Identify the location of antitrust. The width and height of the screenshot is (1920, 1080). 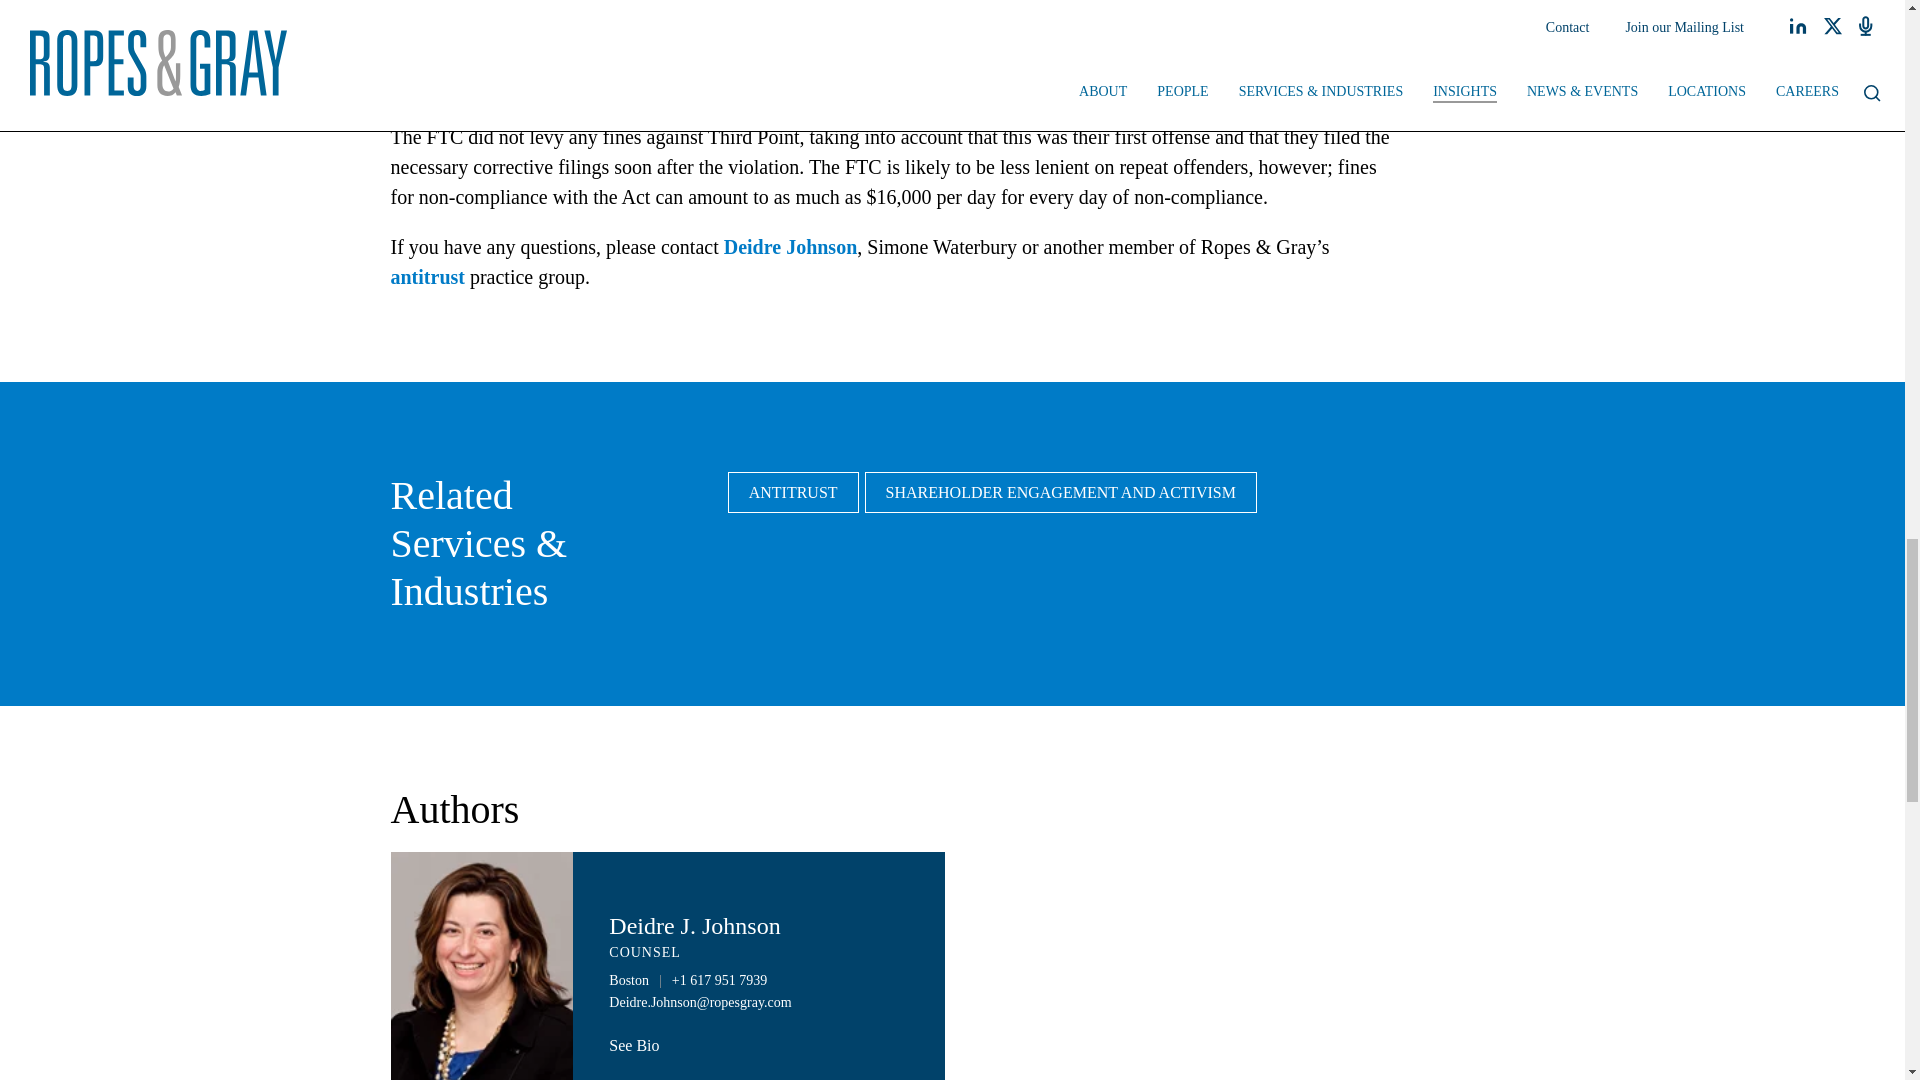
(426, 276).